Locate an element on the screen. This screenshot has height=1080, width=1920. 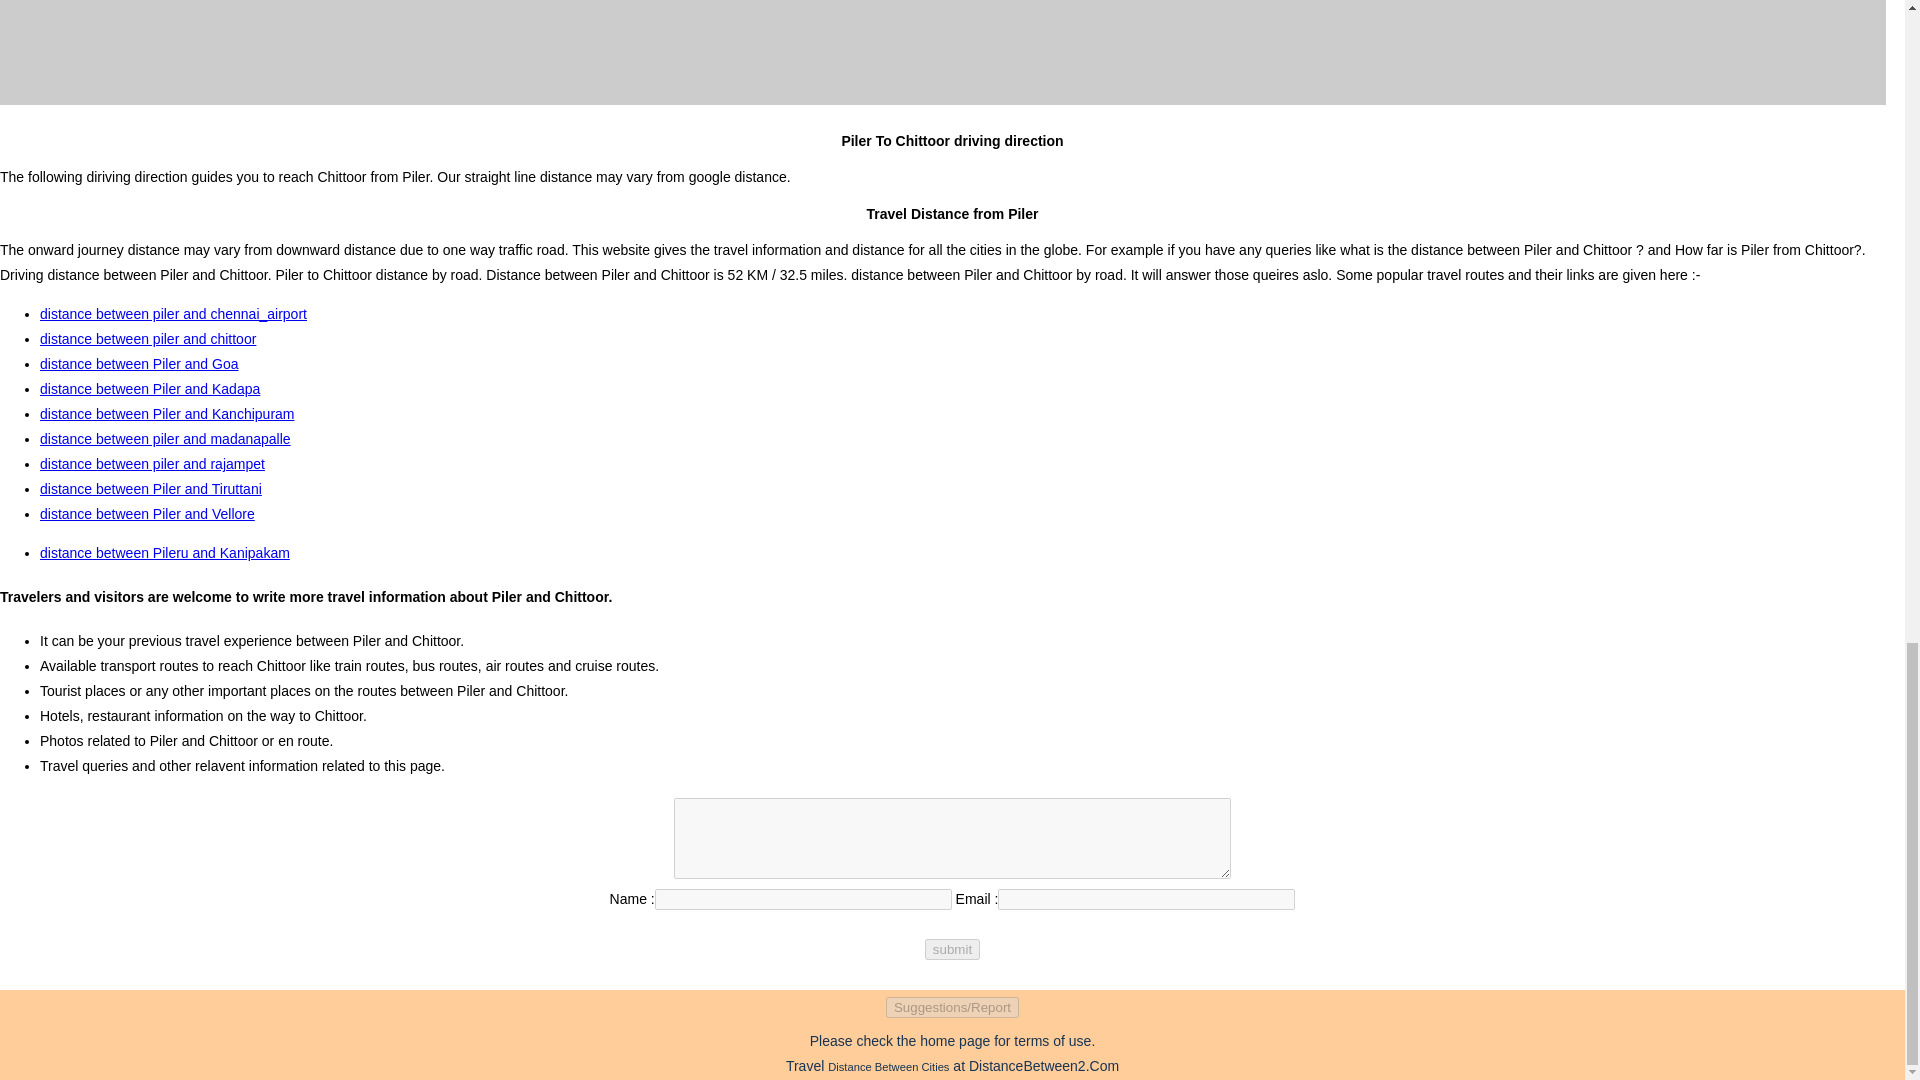
submit is located at coordinates (952, 949).